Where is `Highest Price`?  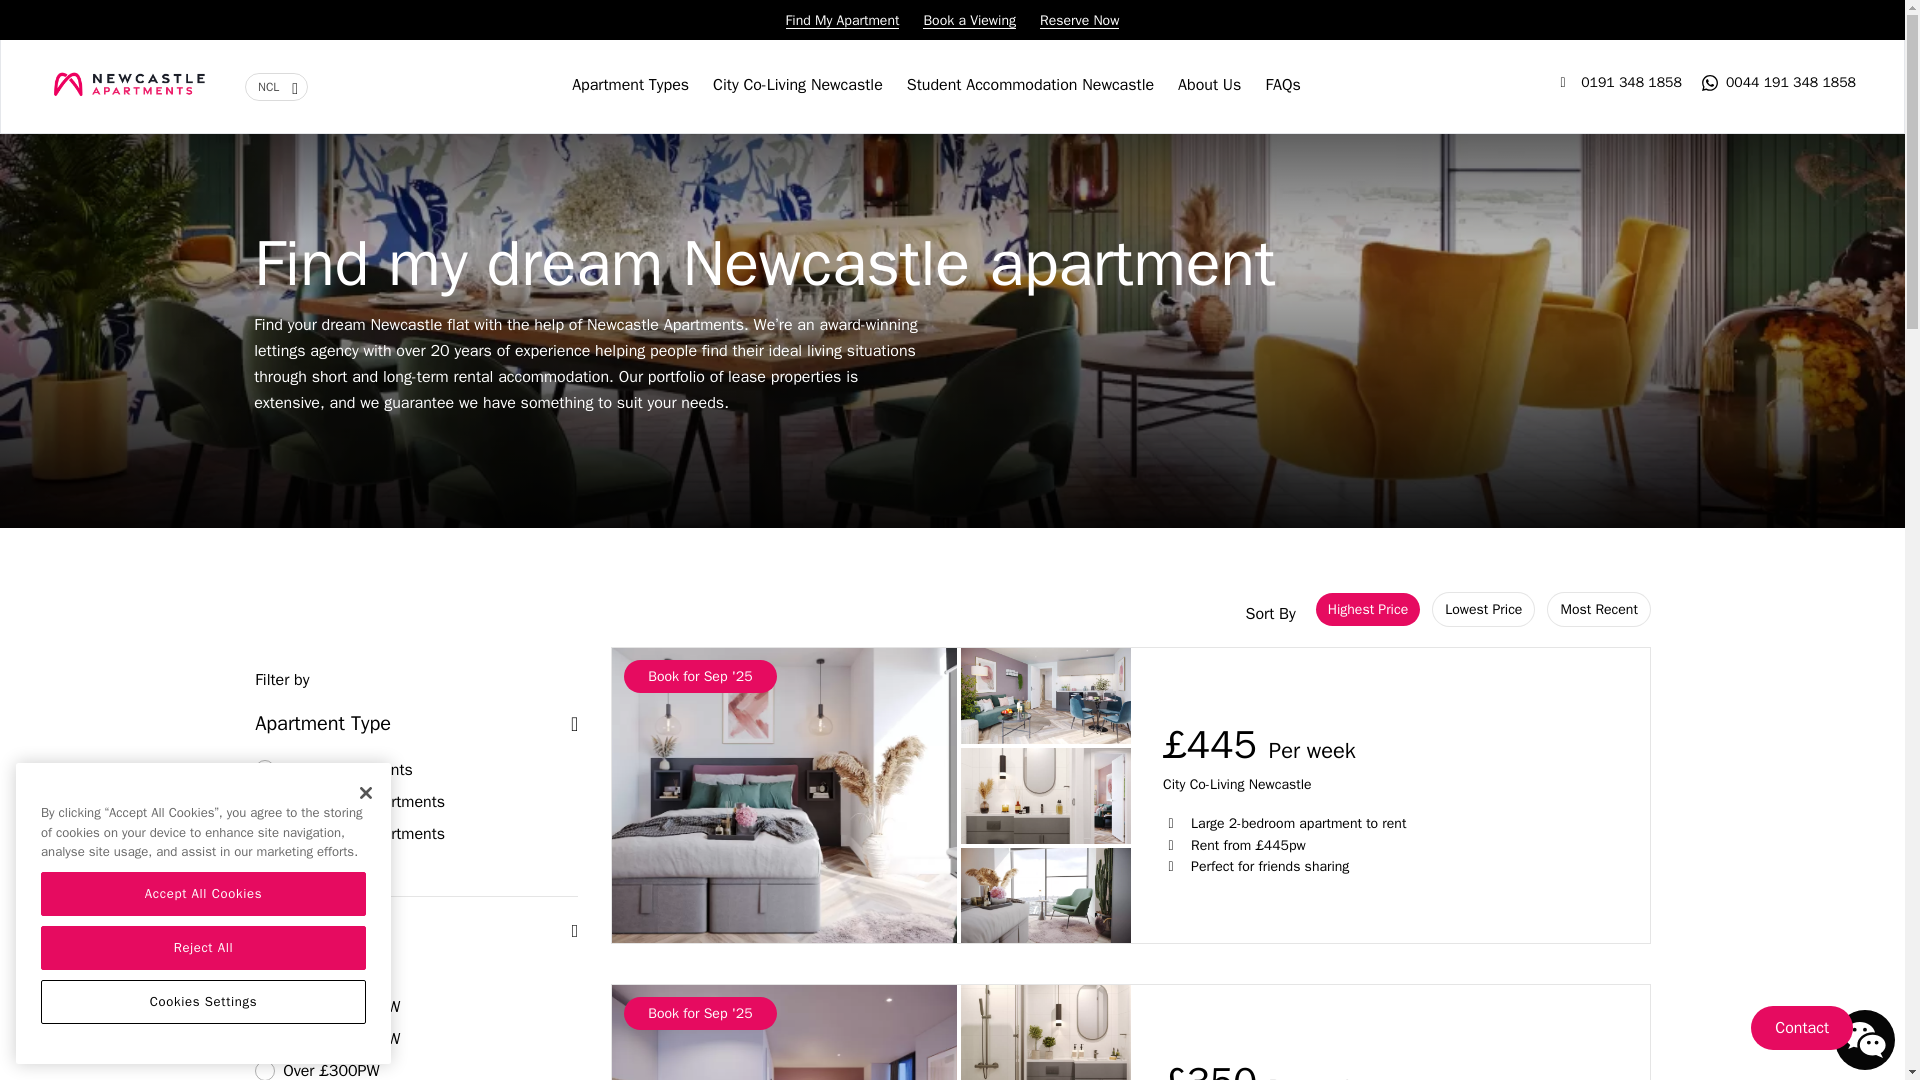 Highest Price is located at coordinates (1368, 609).